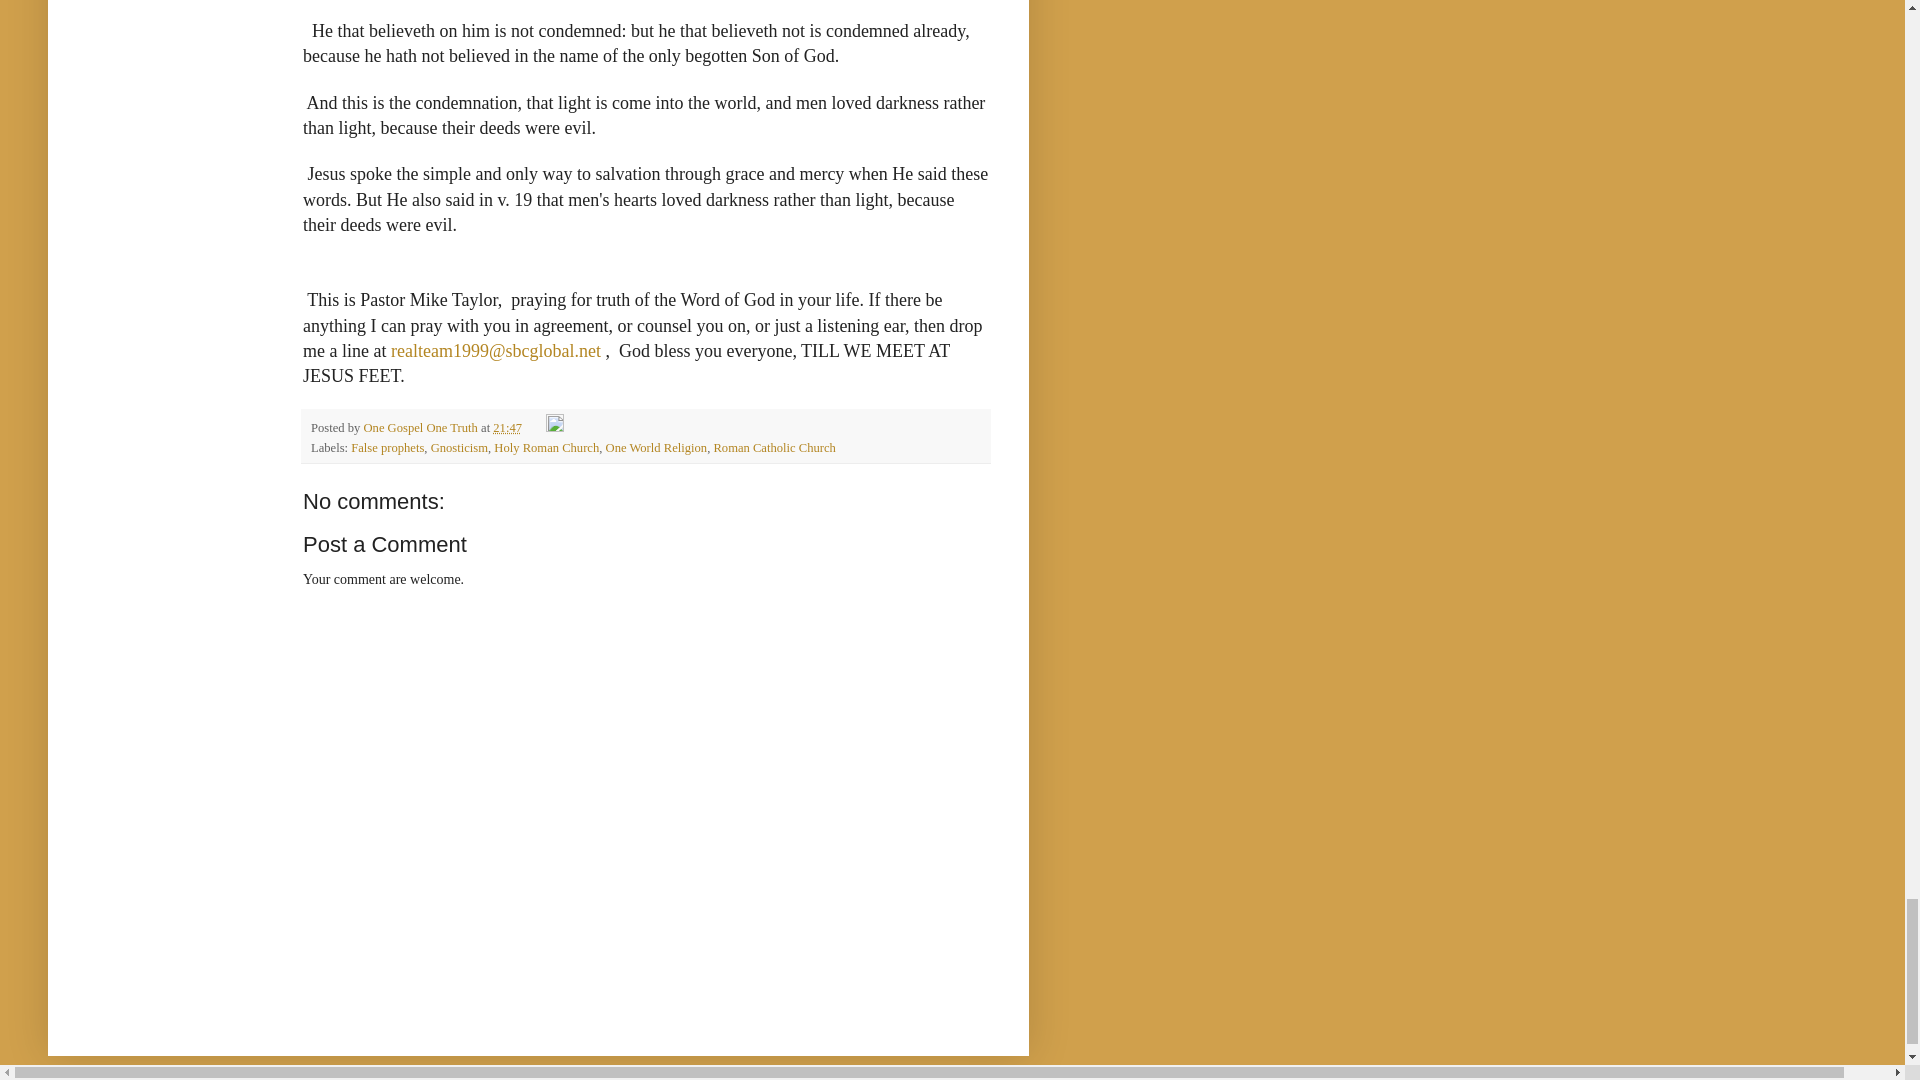  What do you see at coordinates (774, 447) in the screenshot?
I see `Roman Catholic Church` at bounding box center [774, 447].